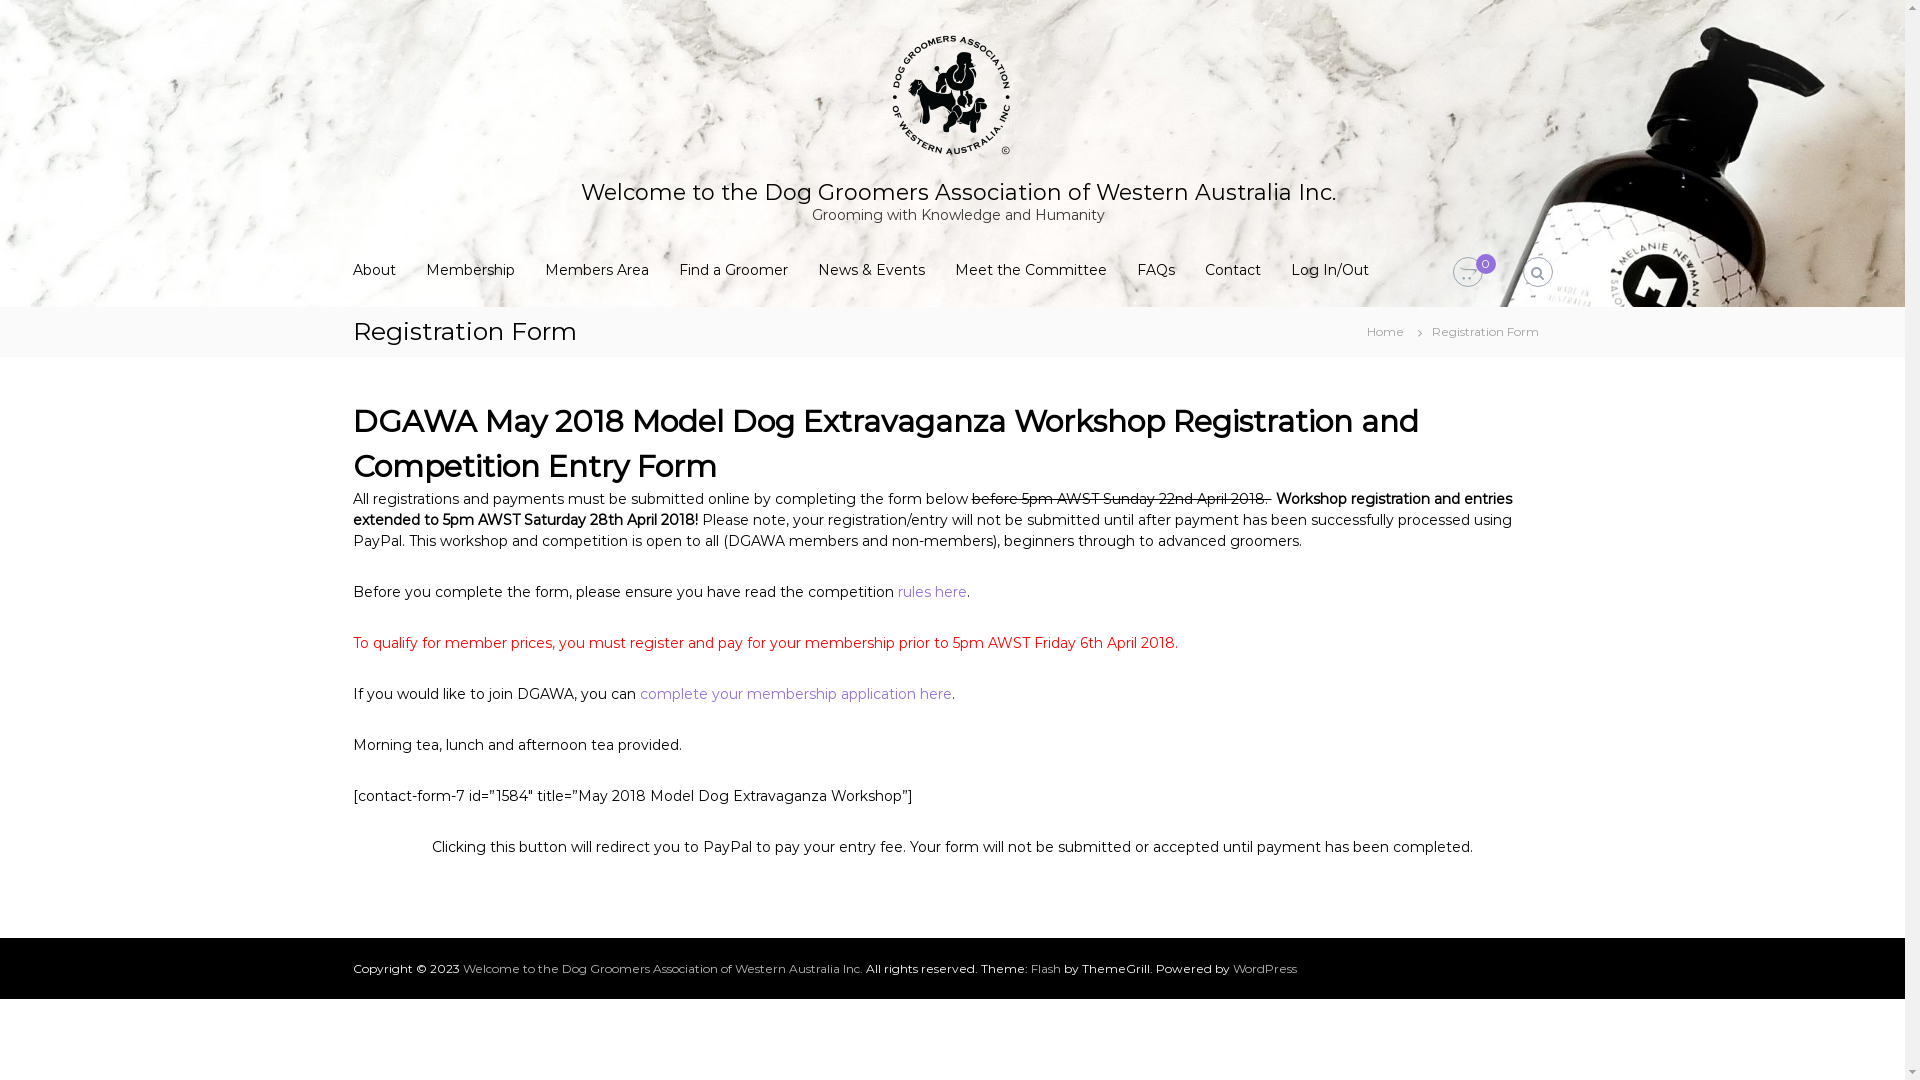 The width and height of the screenshot is (1920, 1080). I want to click on Home, so click(1384, 331).